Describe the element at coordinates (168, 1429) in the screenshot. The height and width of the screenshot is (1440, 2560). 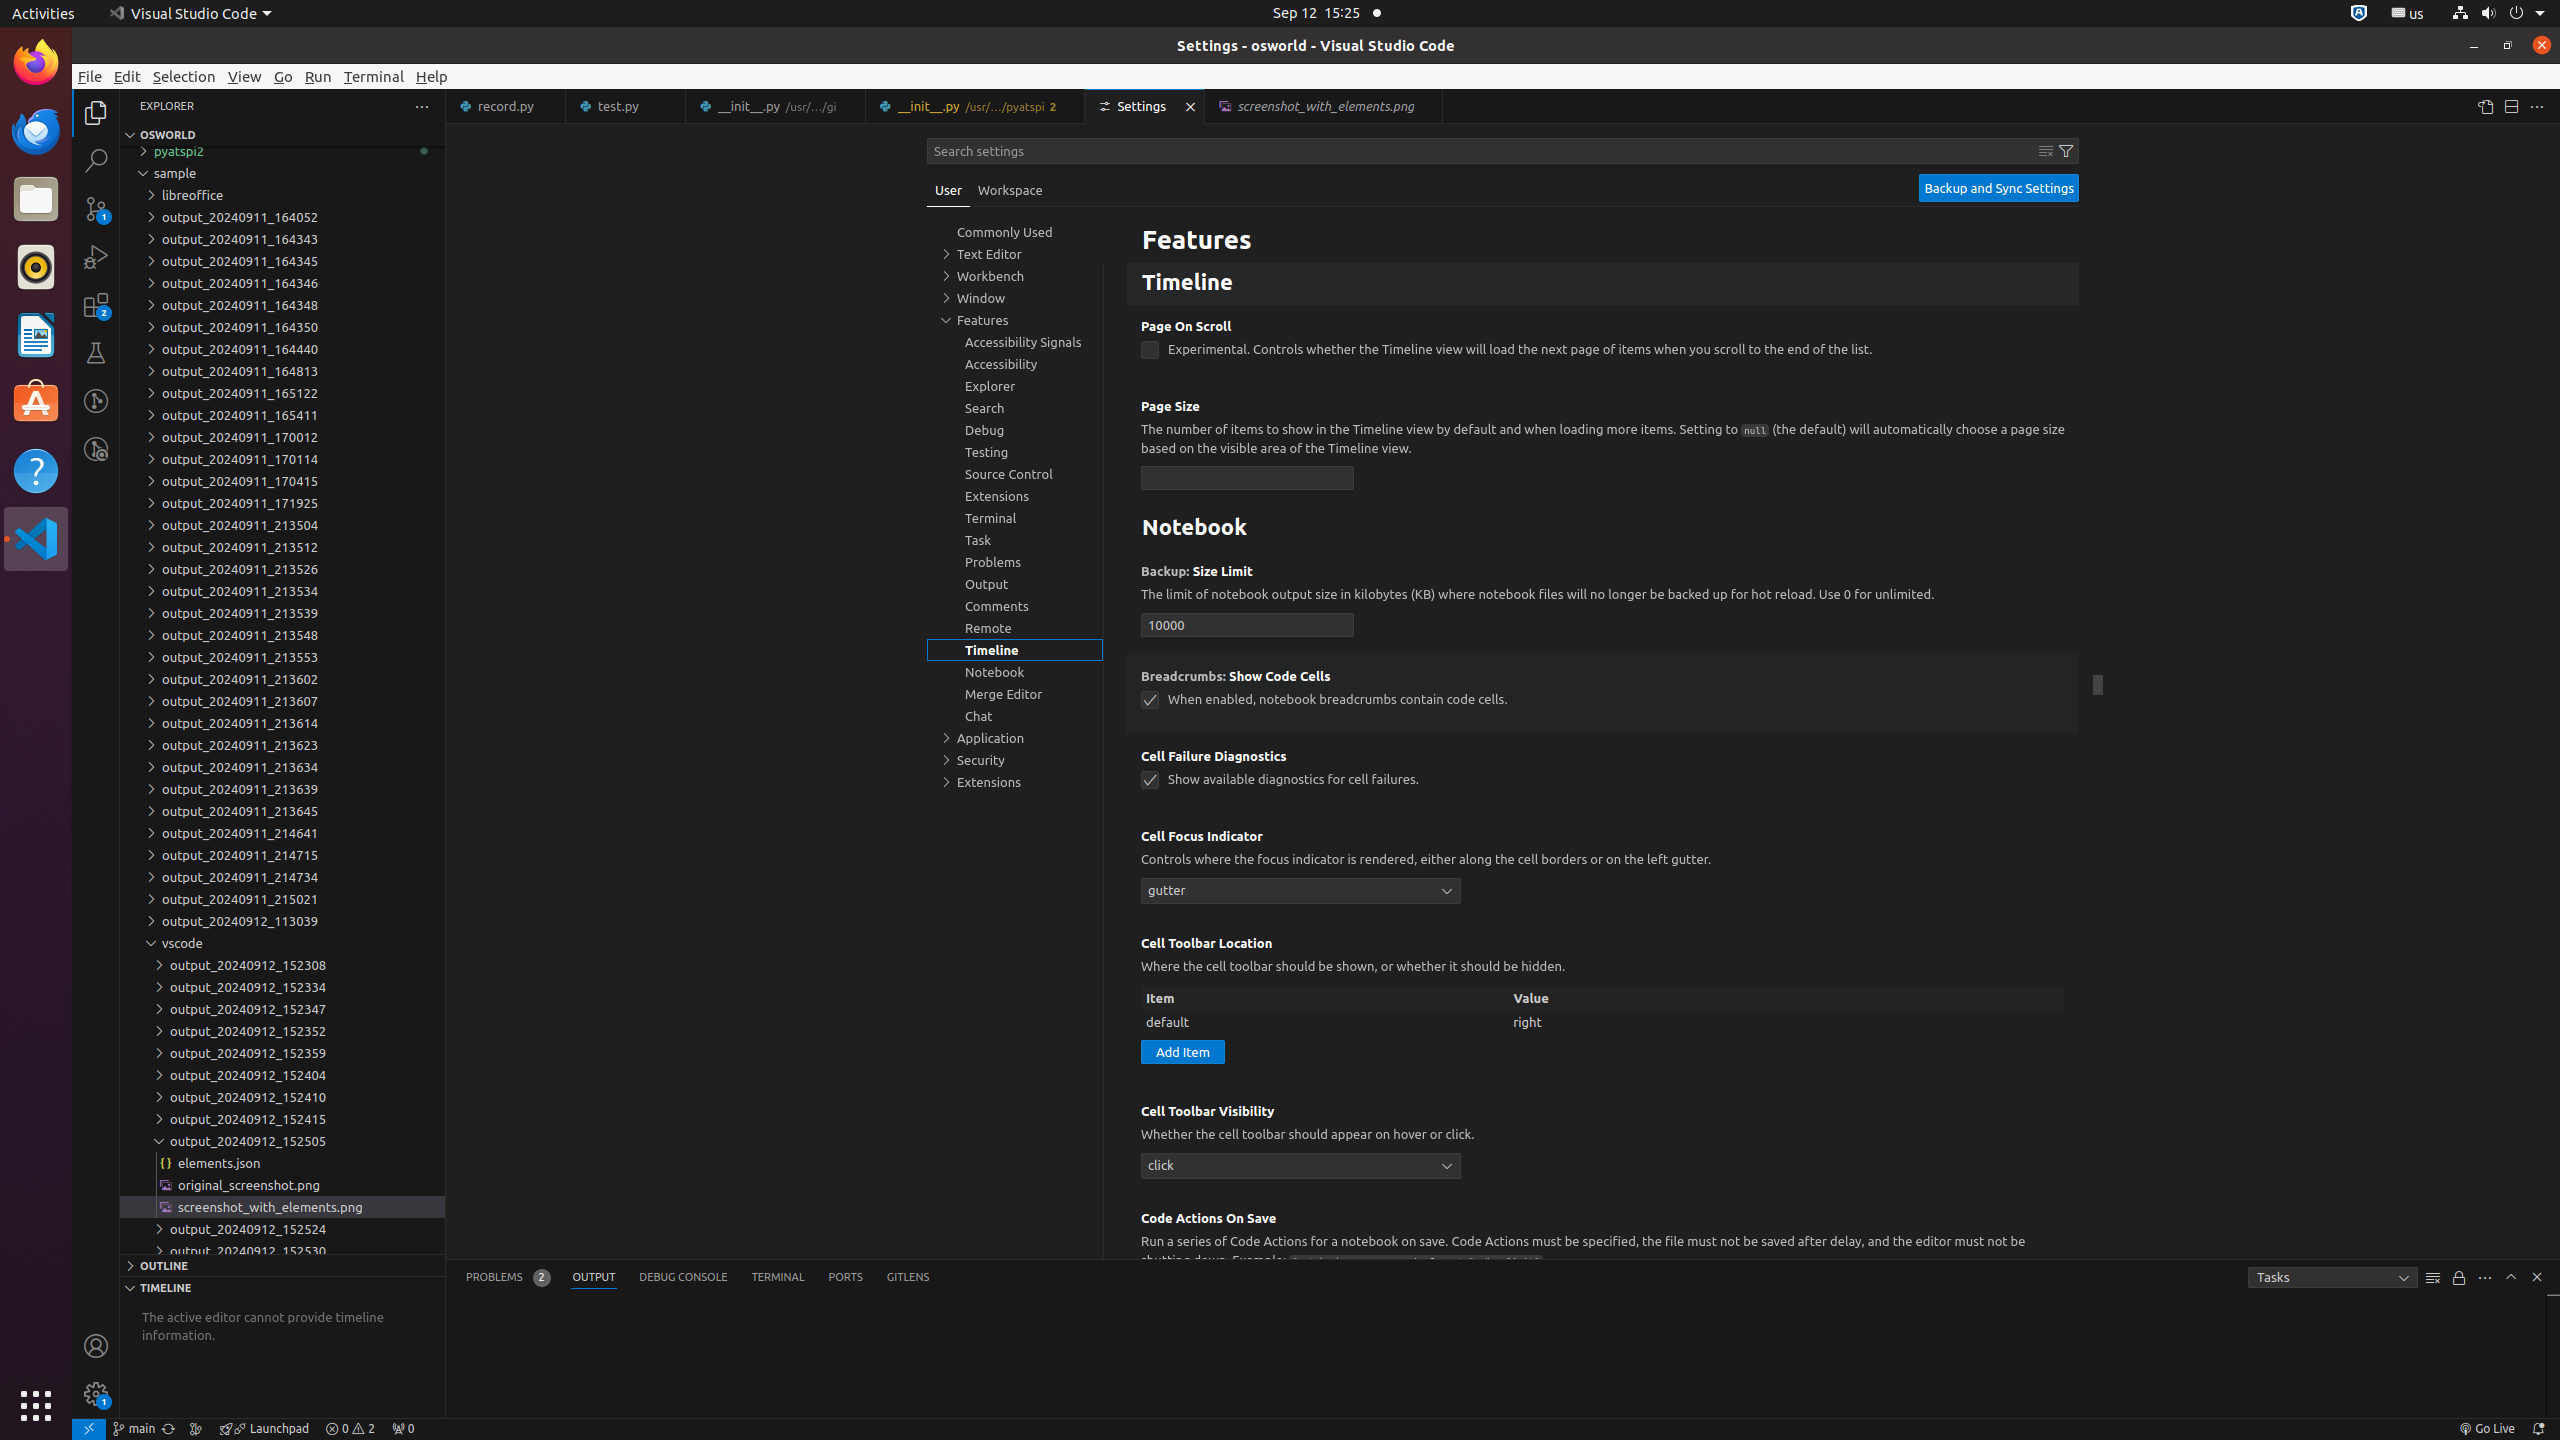
I see `OSWorld (Git) - Synchronize Changes` at that location.